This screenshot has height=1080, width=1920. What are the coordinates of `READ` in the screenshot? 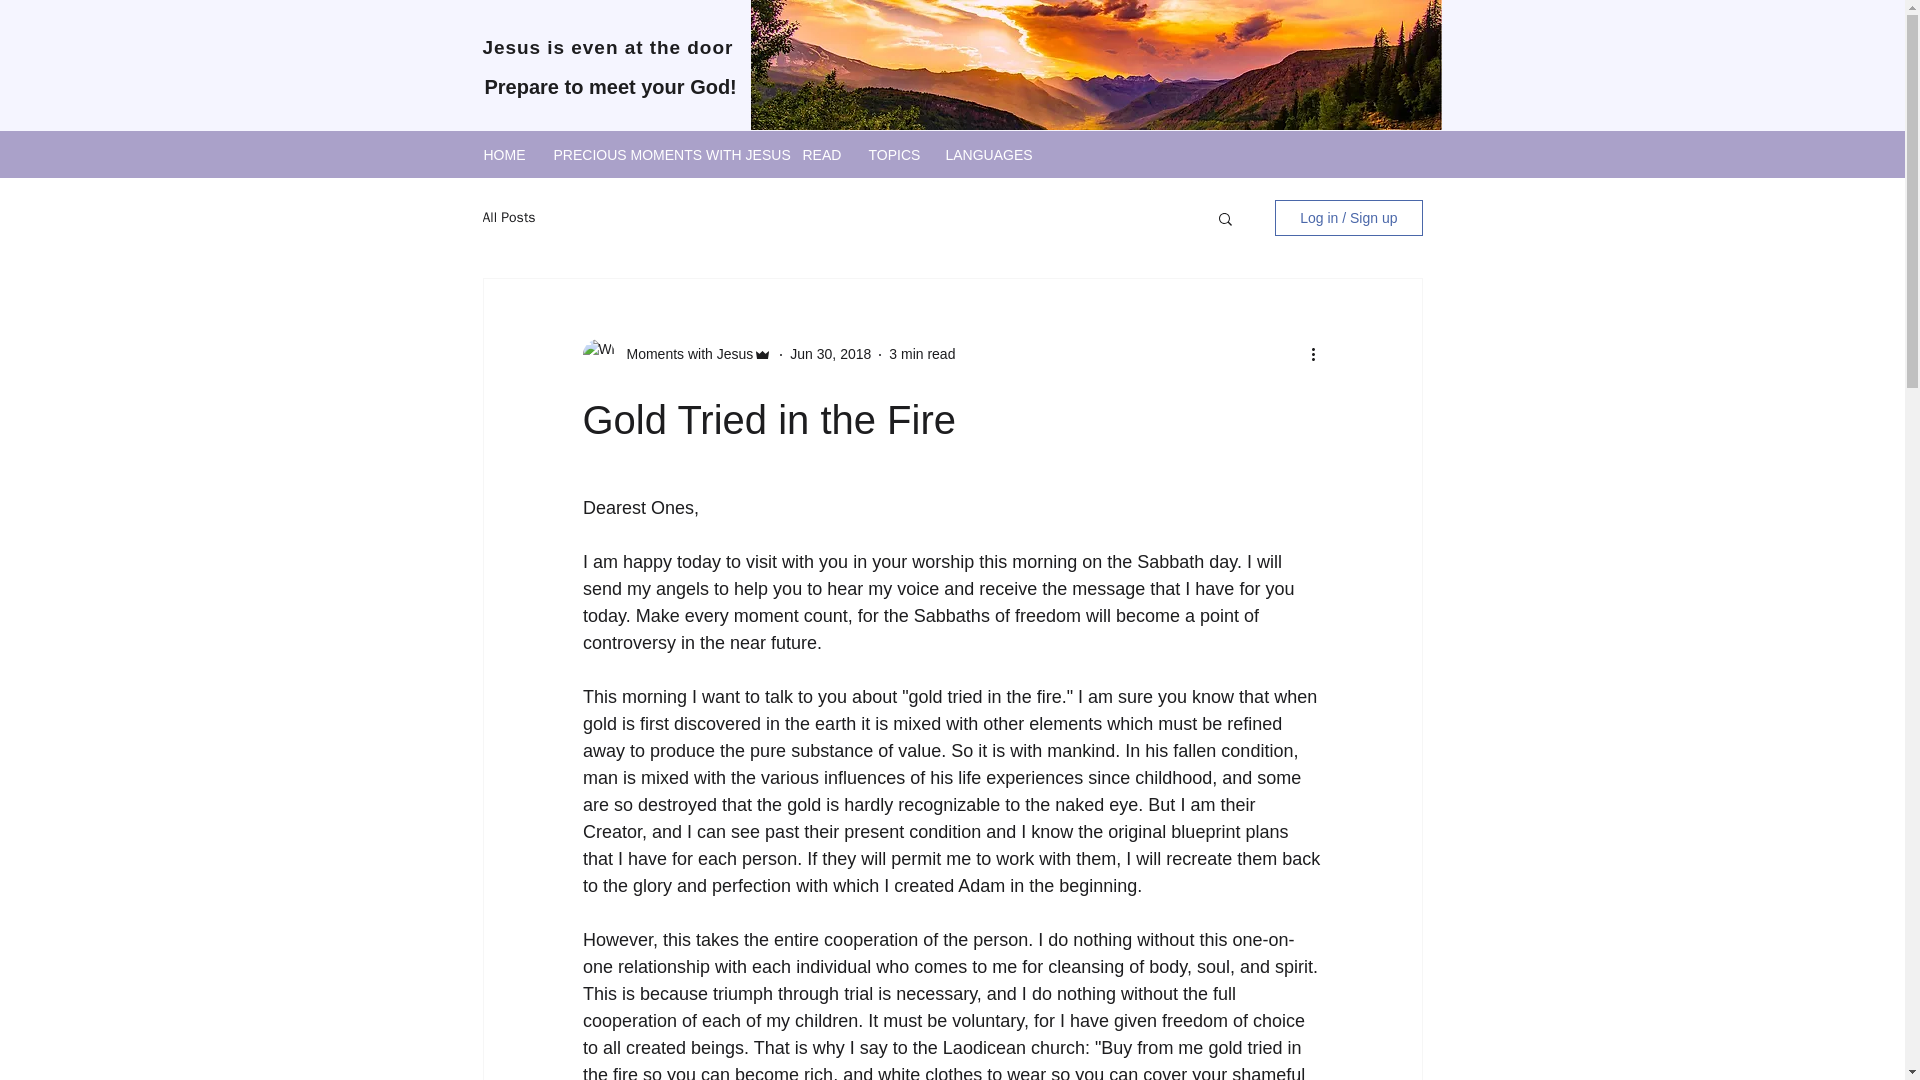 It's located at (820, 152).